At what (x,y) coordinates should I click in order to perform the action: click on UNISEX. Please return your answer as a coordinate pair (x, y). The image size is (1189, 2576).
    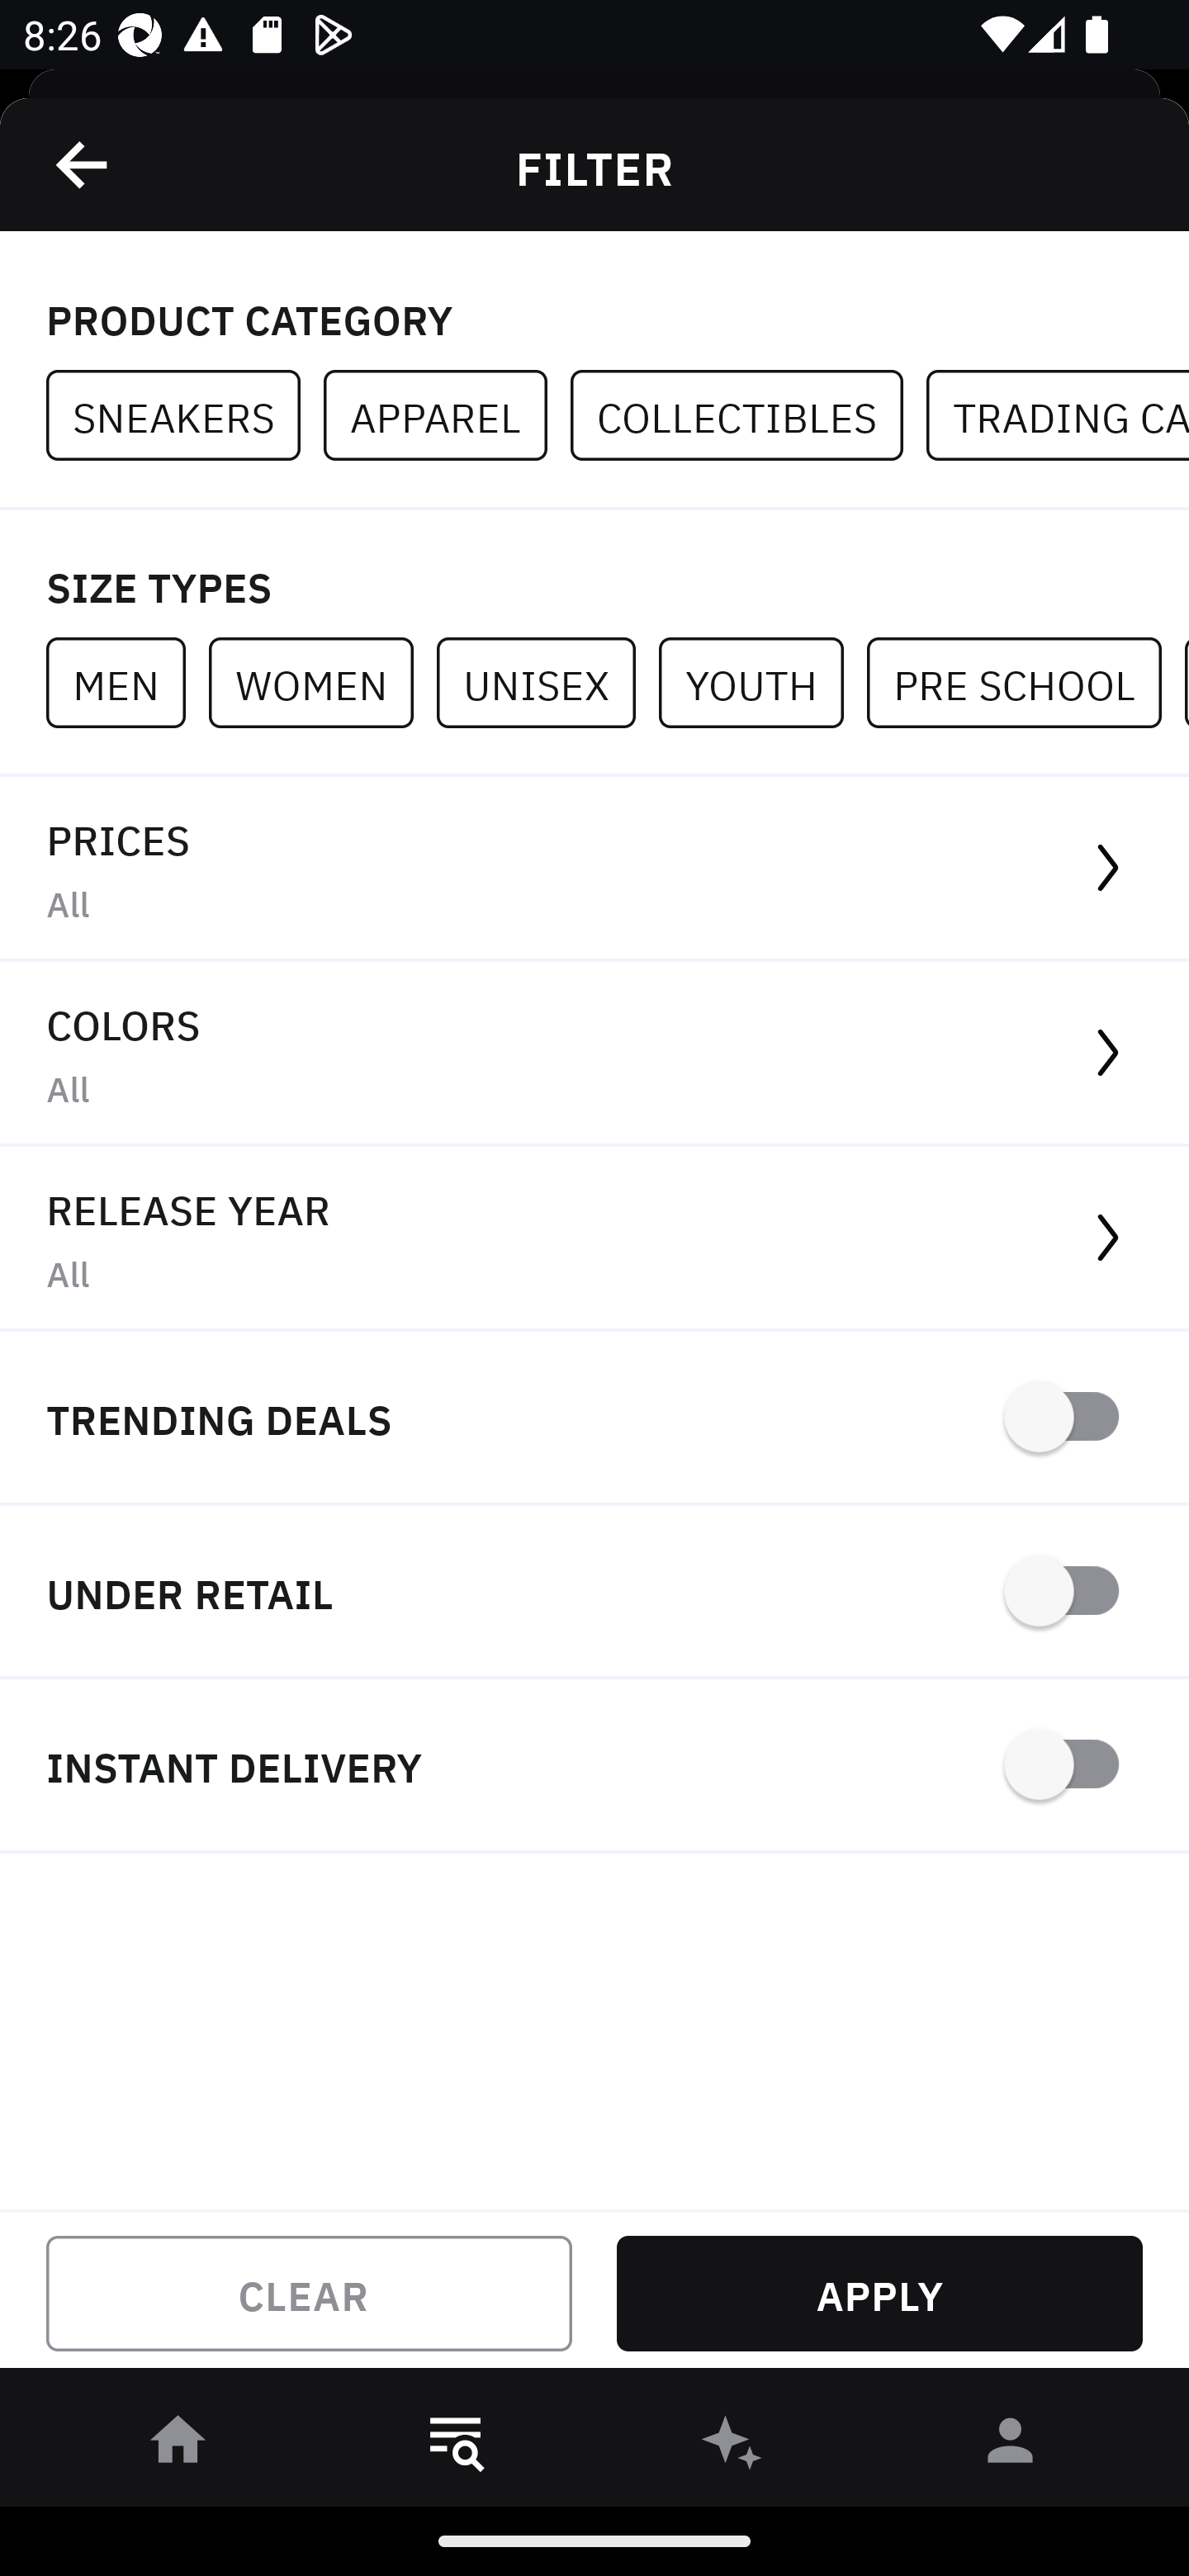
    Looking at the image, I should click on (547, 682).